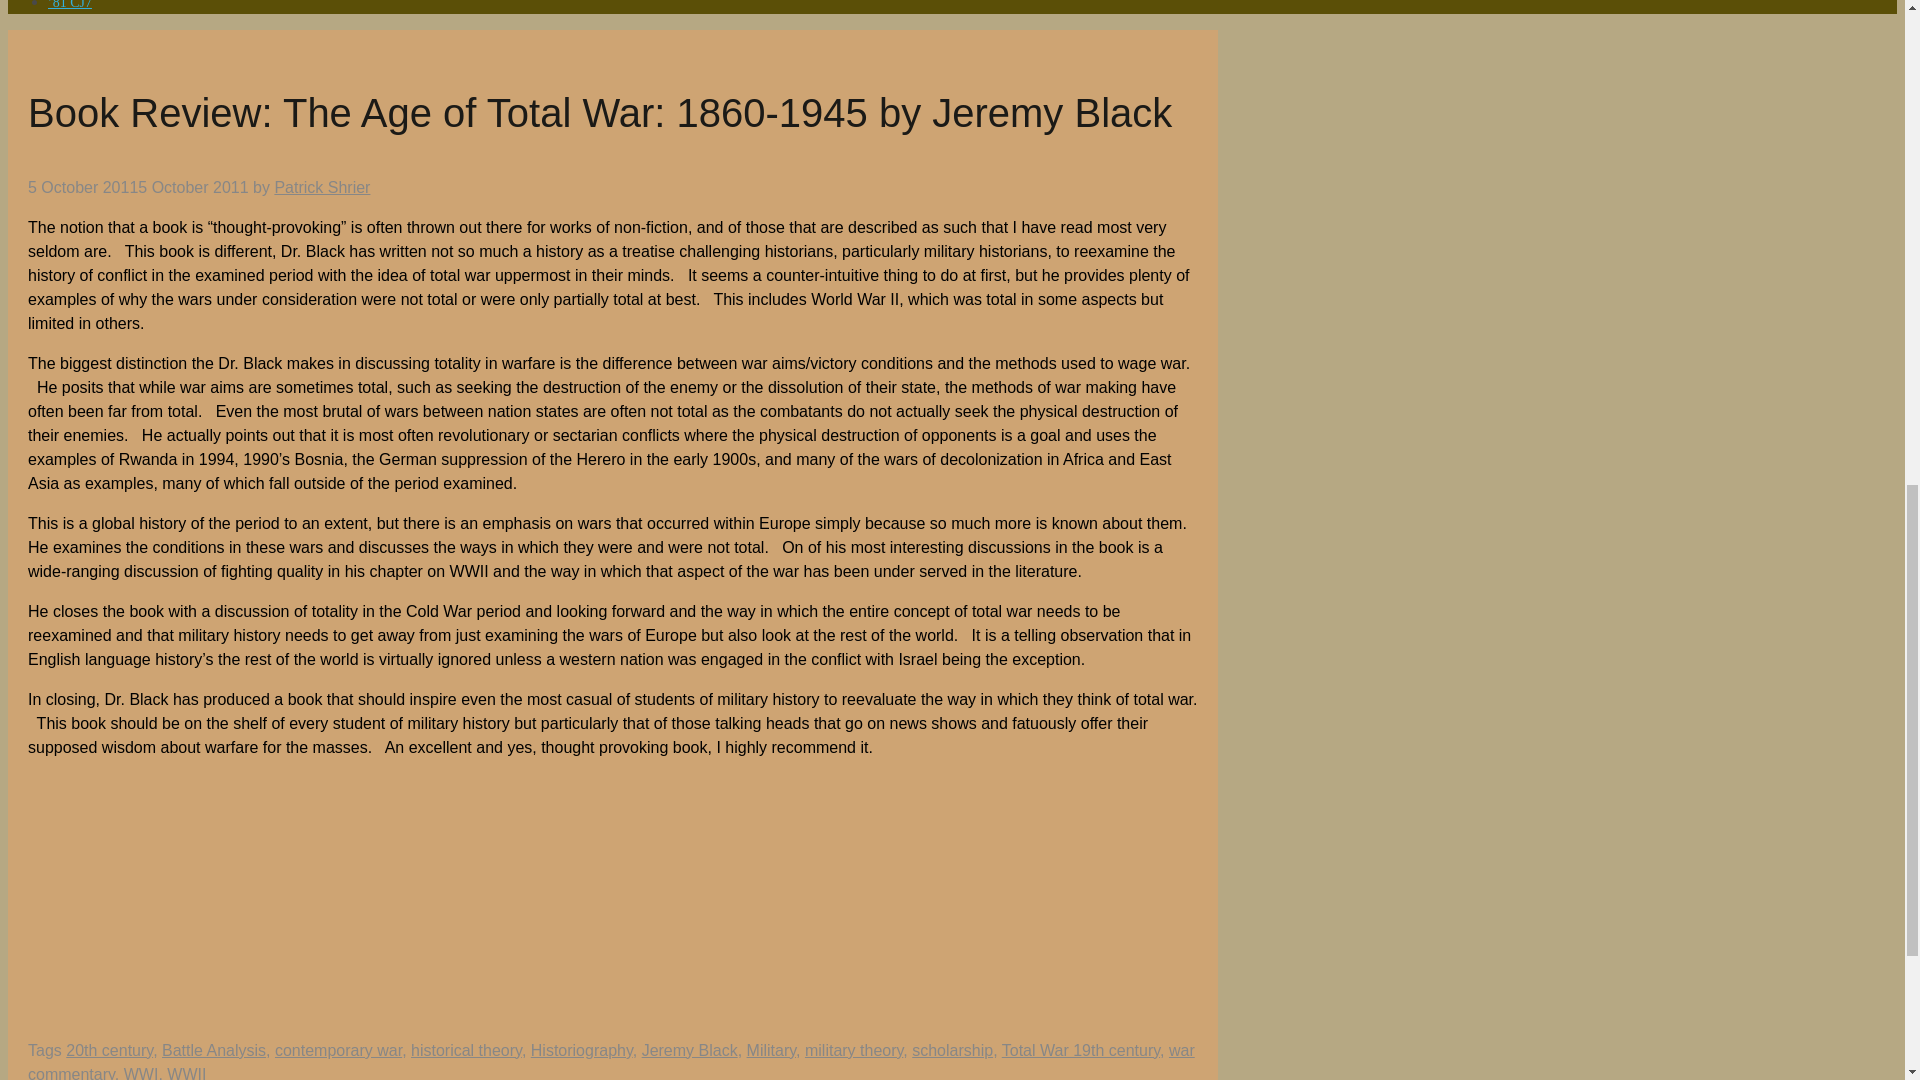  What do you see at coordinates (214, 1050) in the screenshot?
I see `Battle Analysis` at bounding box center [214, 1050].